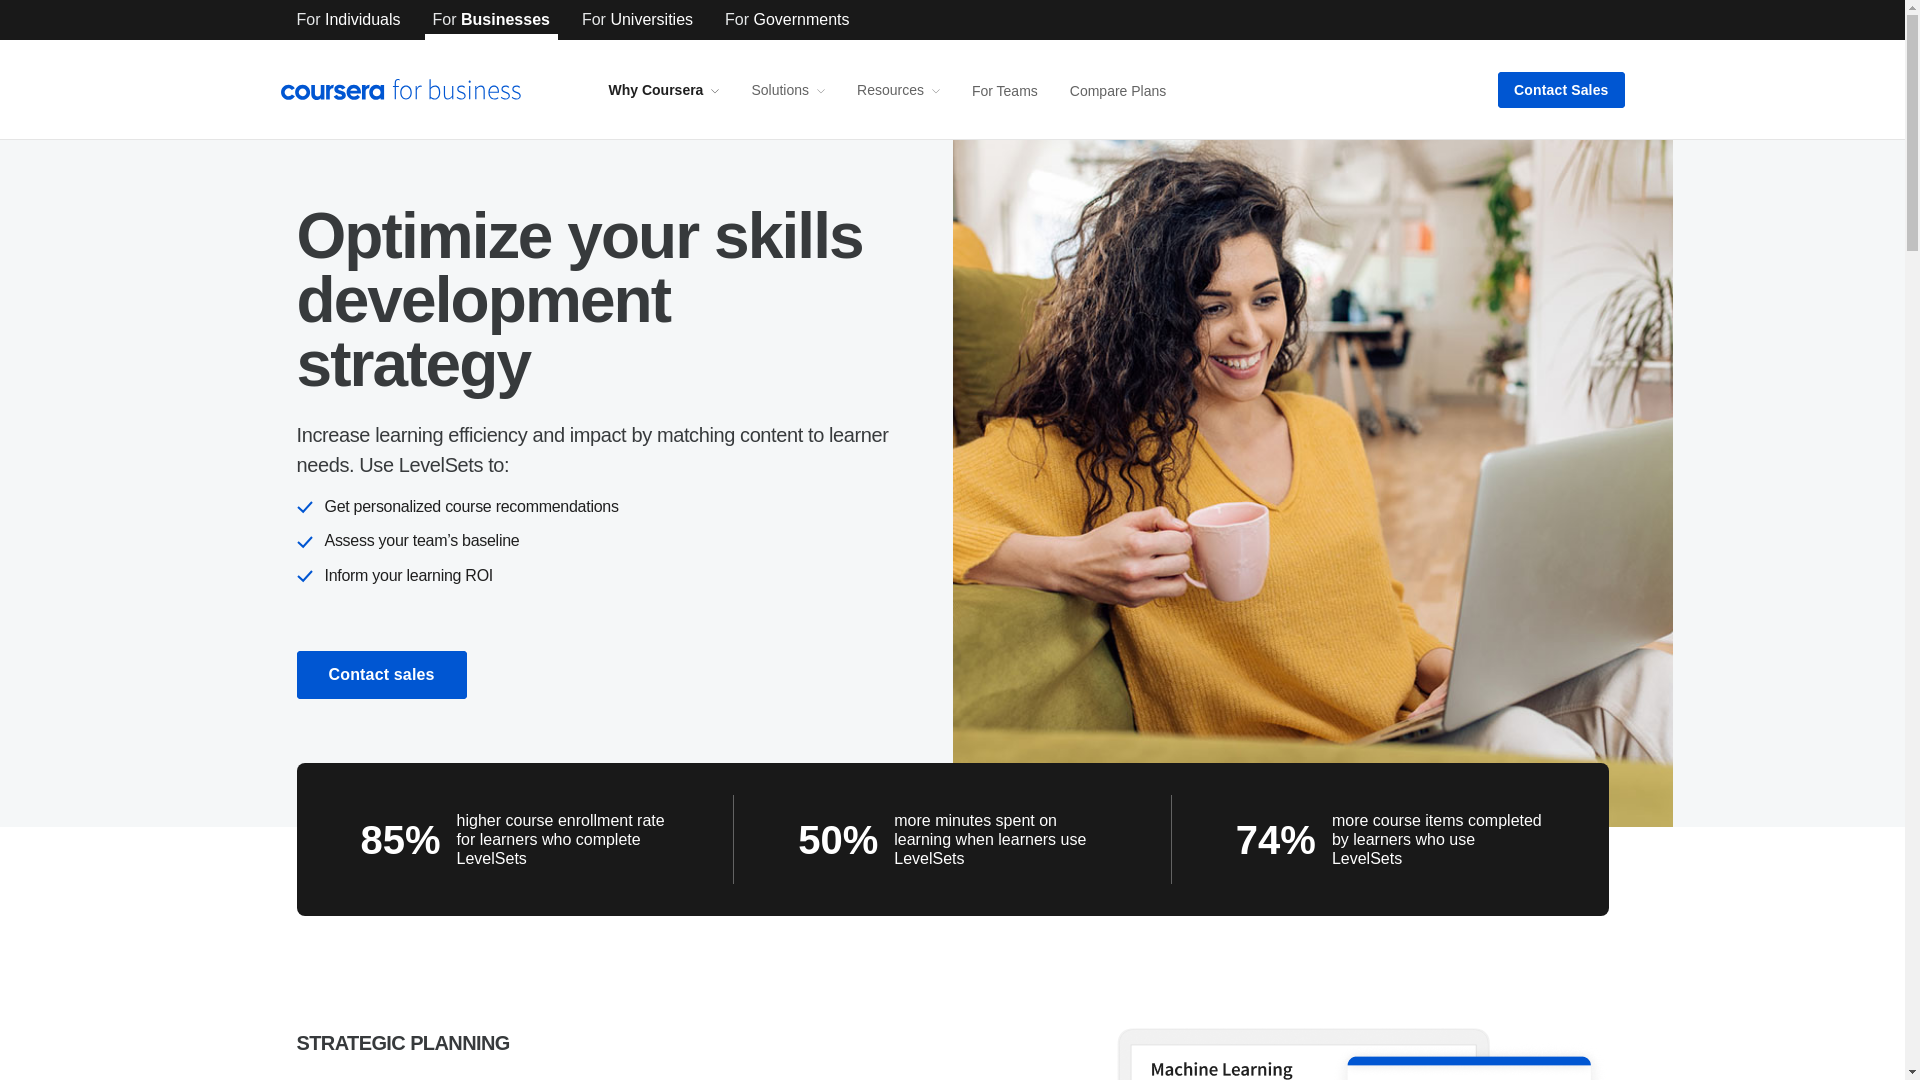 This screenshot has height=1080, width=1920. What do you see at coordinates (898, 90) in the screenshot?
I see `Resources` at bounding box center [898, 90].